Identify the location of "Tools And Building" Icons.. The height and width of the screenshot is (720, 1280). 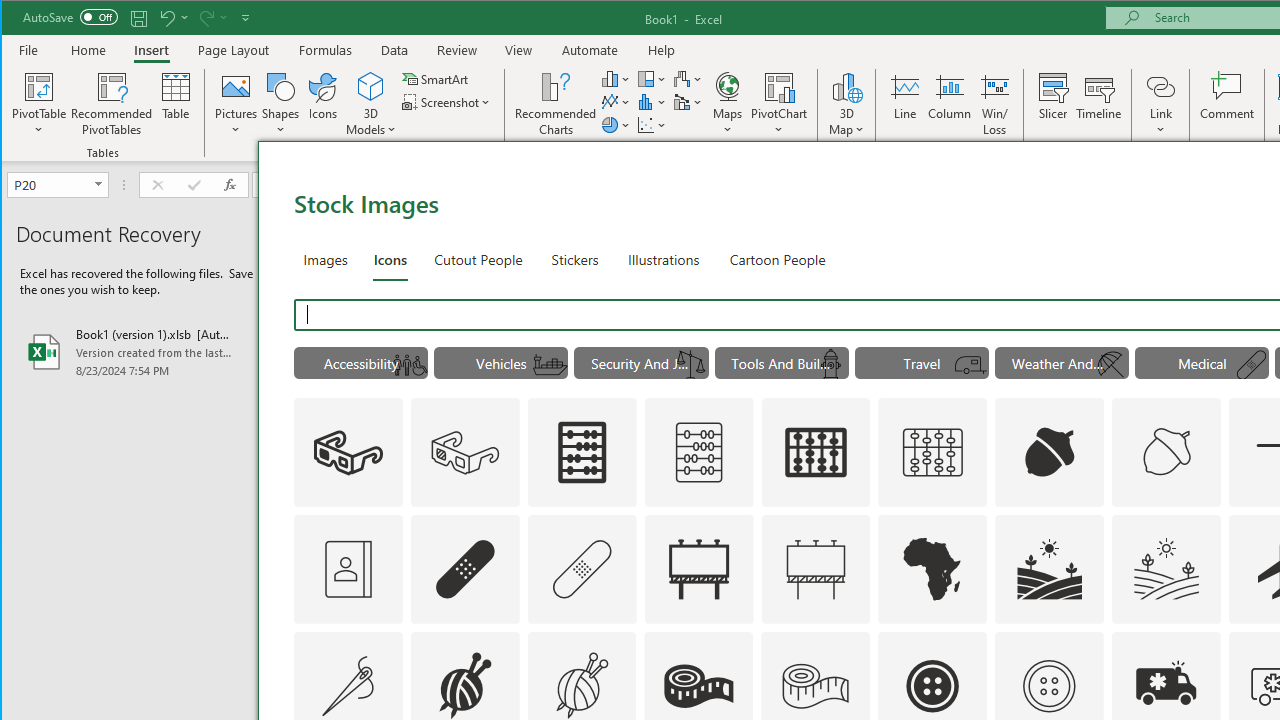
(782, 362).